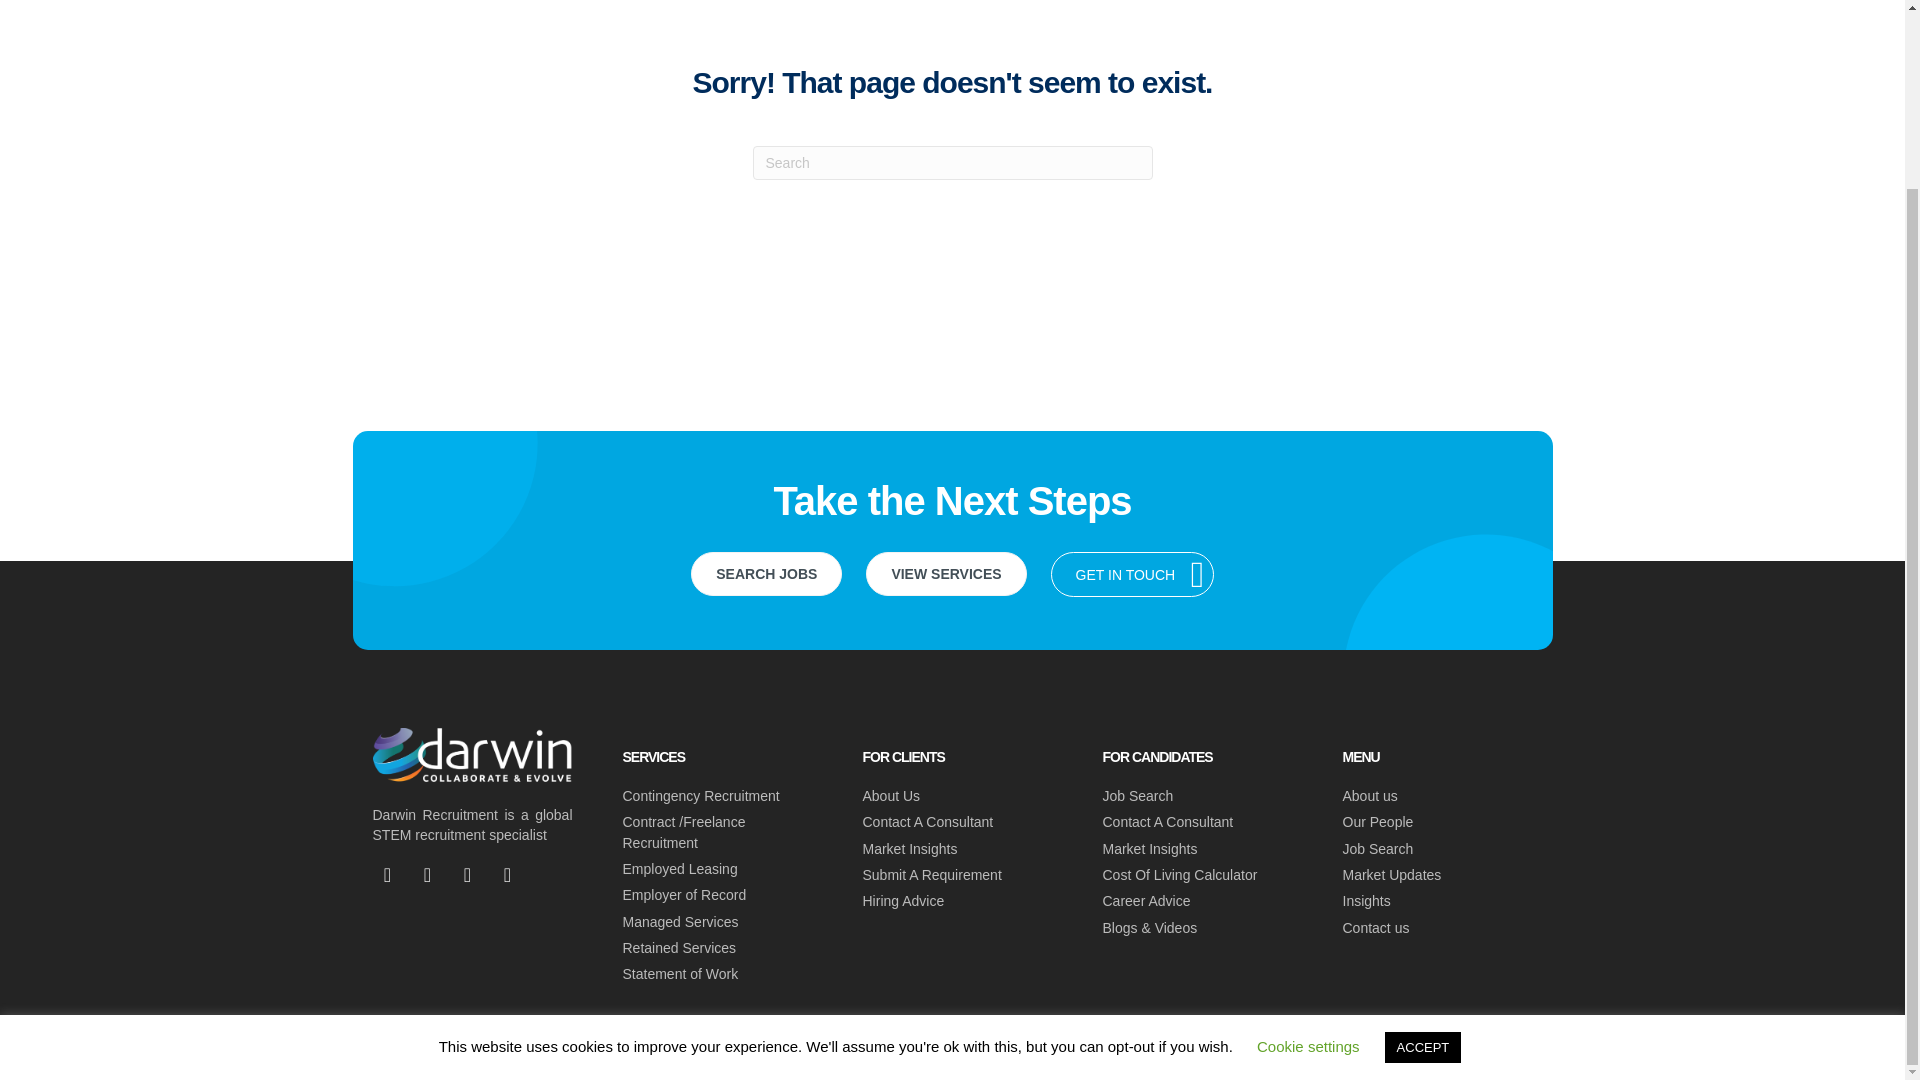  Describe the element at coordinates (952, 162) in the screenshot. I see `Type and press Enter to search.` at that location.